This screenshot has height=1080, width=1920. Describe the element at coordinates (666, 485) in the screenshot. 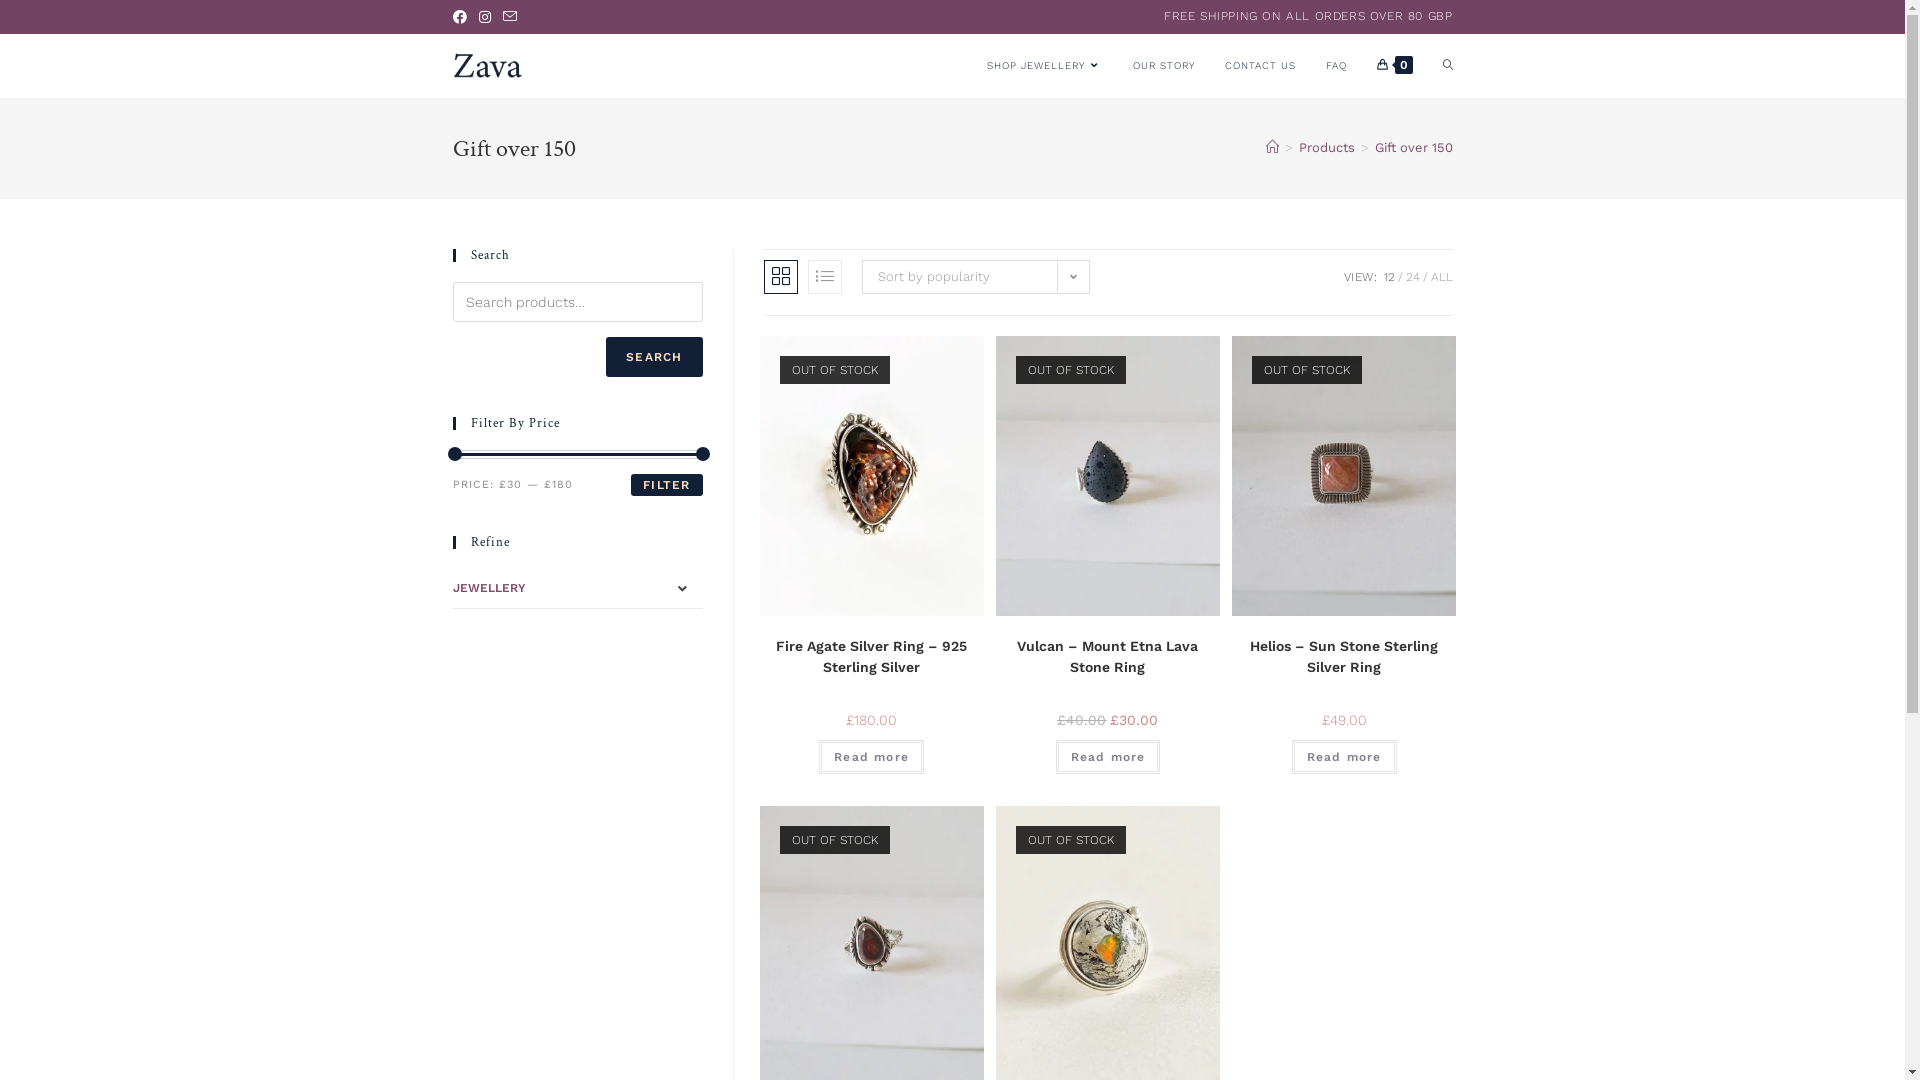

I see `FILTER` at that location.